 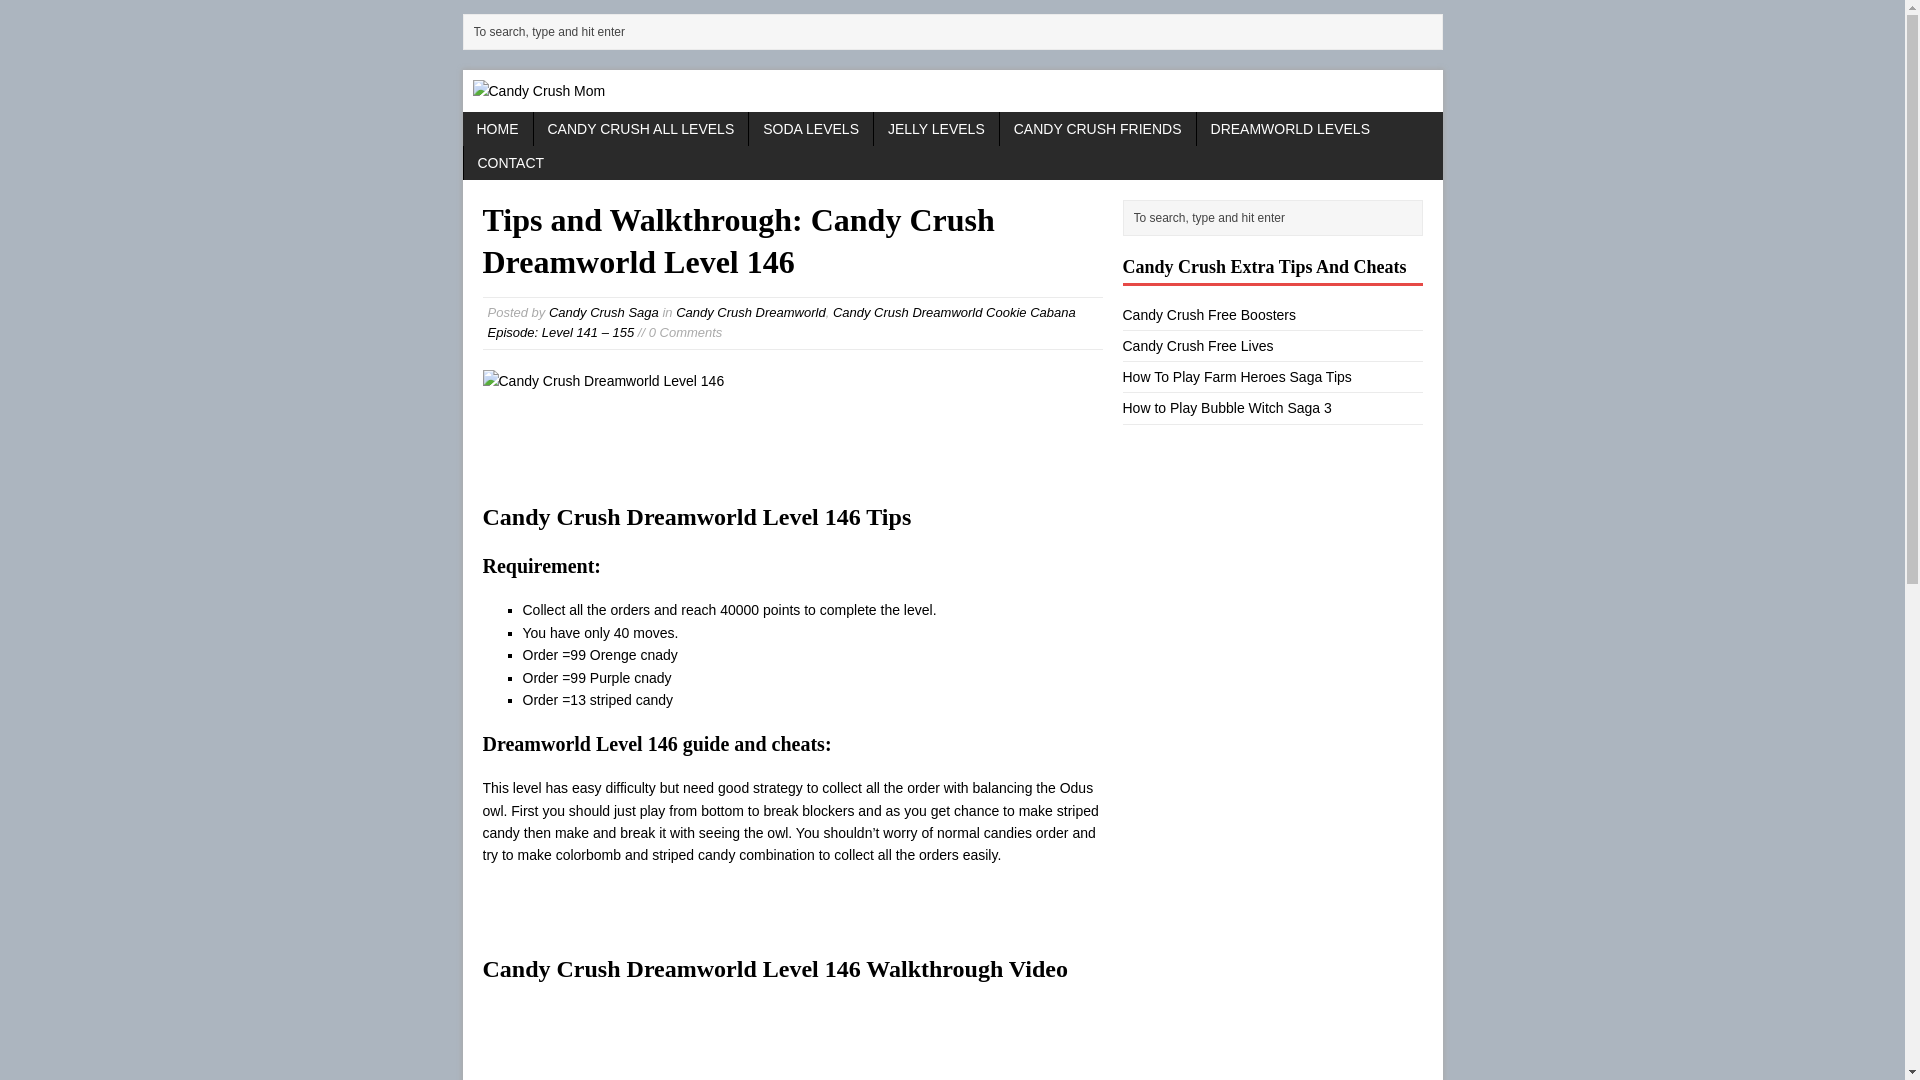 What do you see at coordinates (936, 128) in the screenshot?
I see `JELLY LEVELS` at bounding box center [936, 128].